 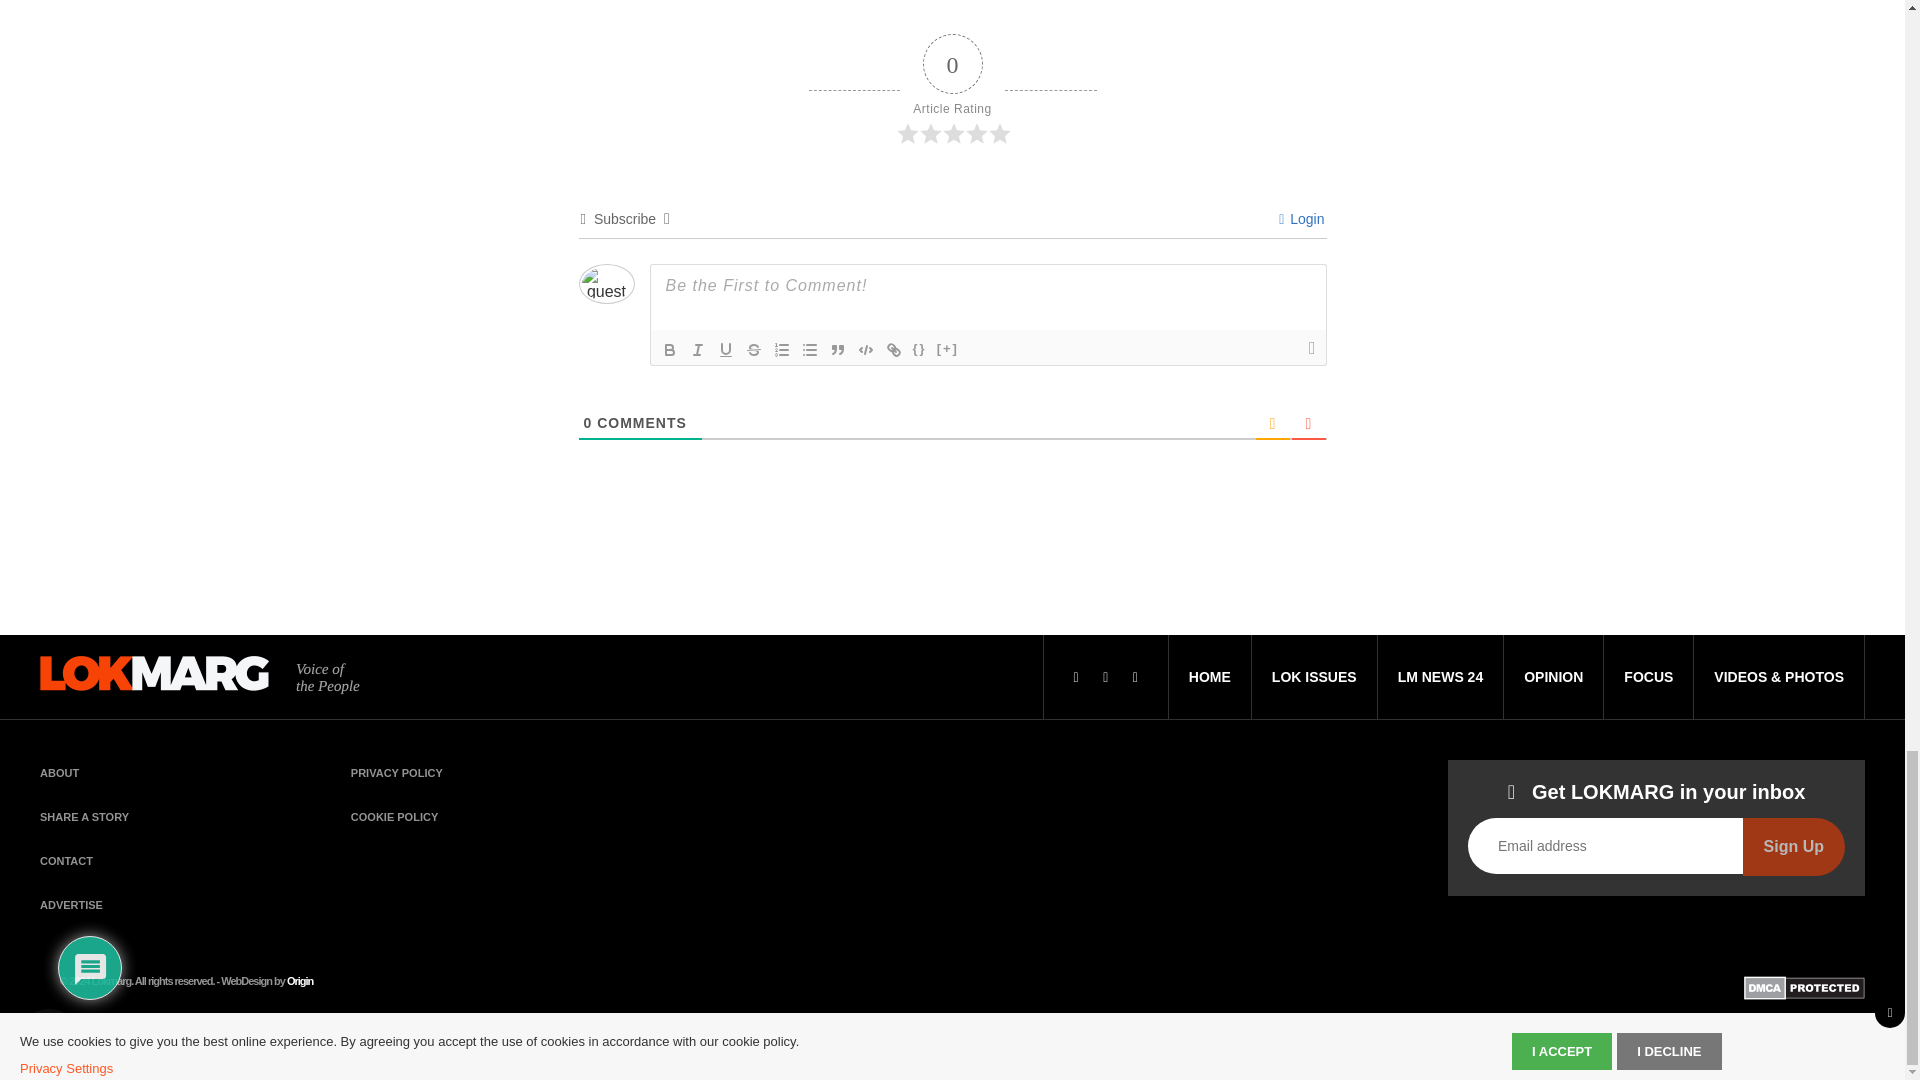 I want to click on Login, so click(x=1301, y=218).